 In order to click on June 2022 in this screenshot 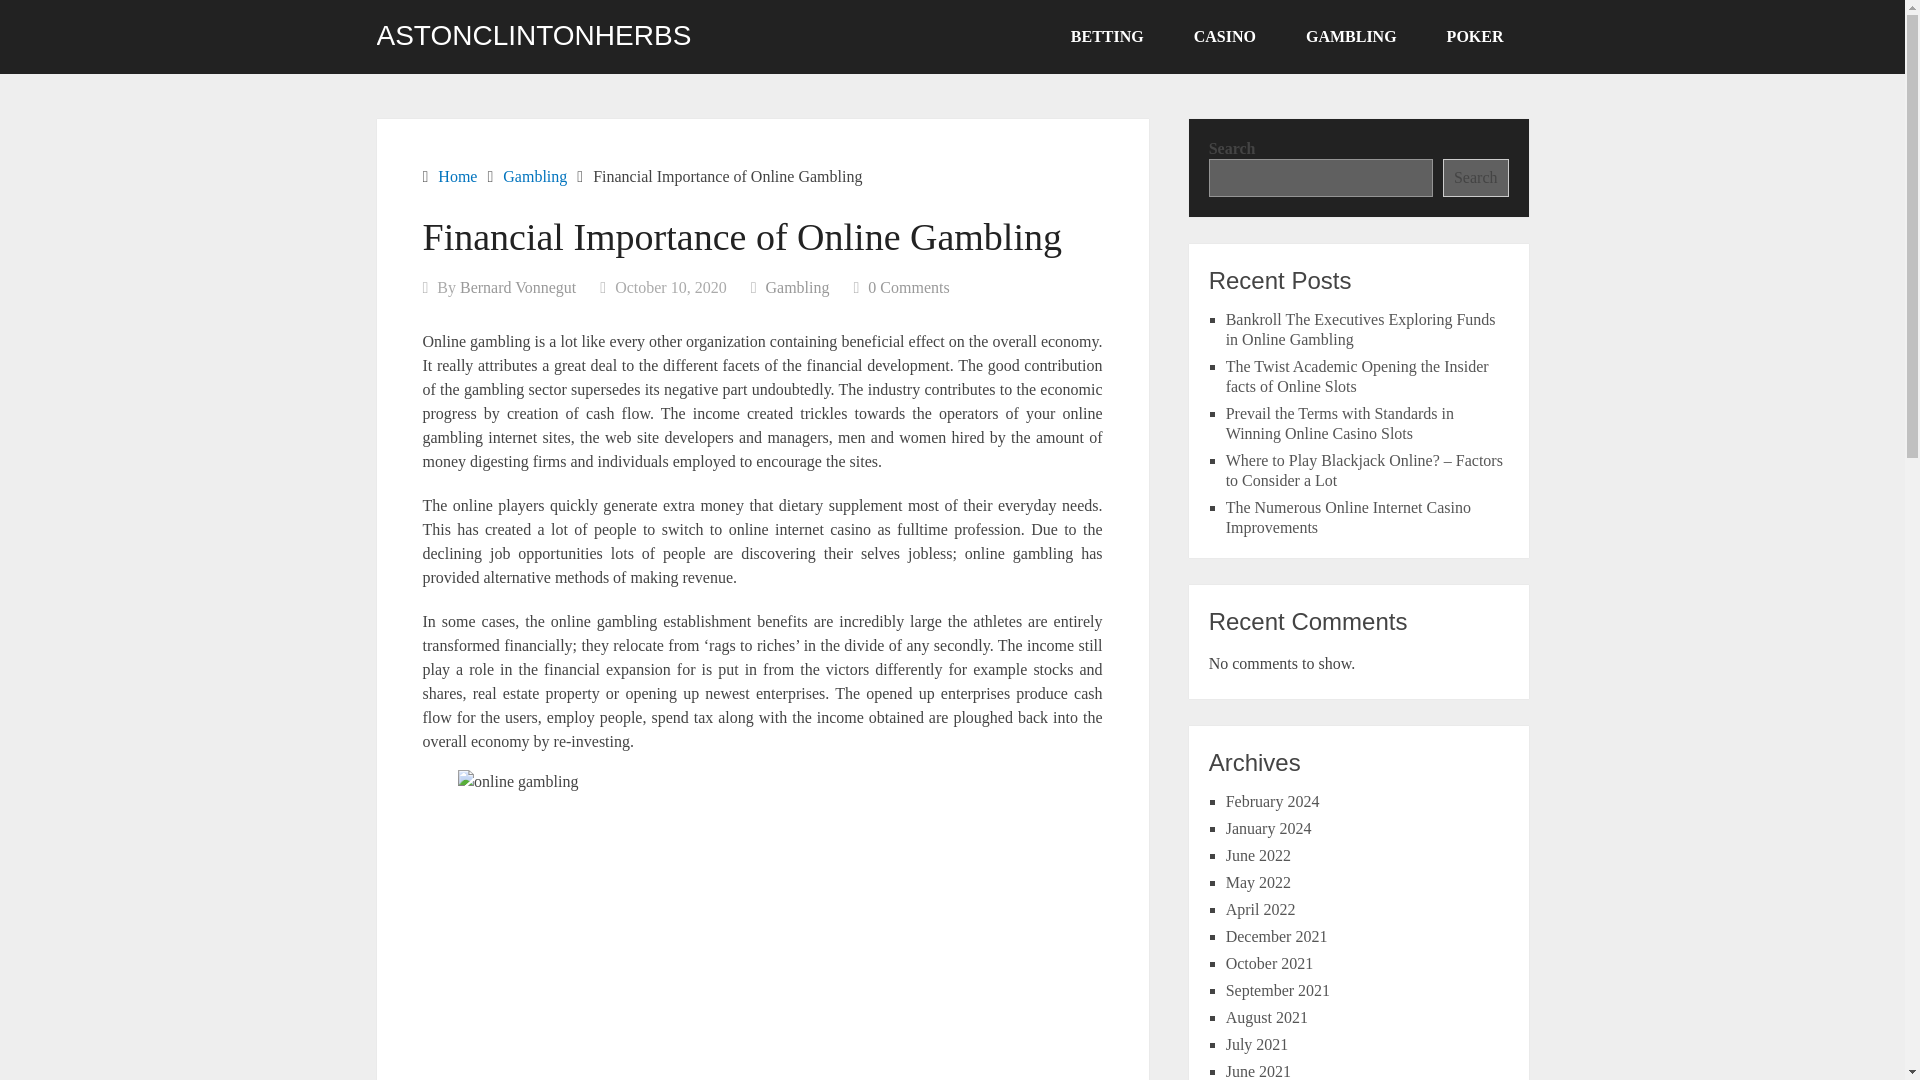, I will do `click(1258, 855)`.